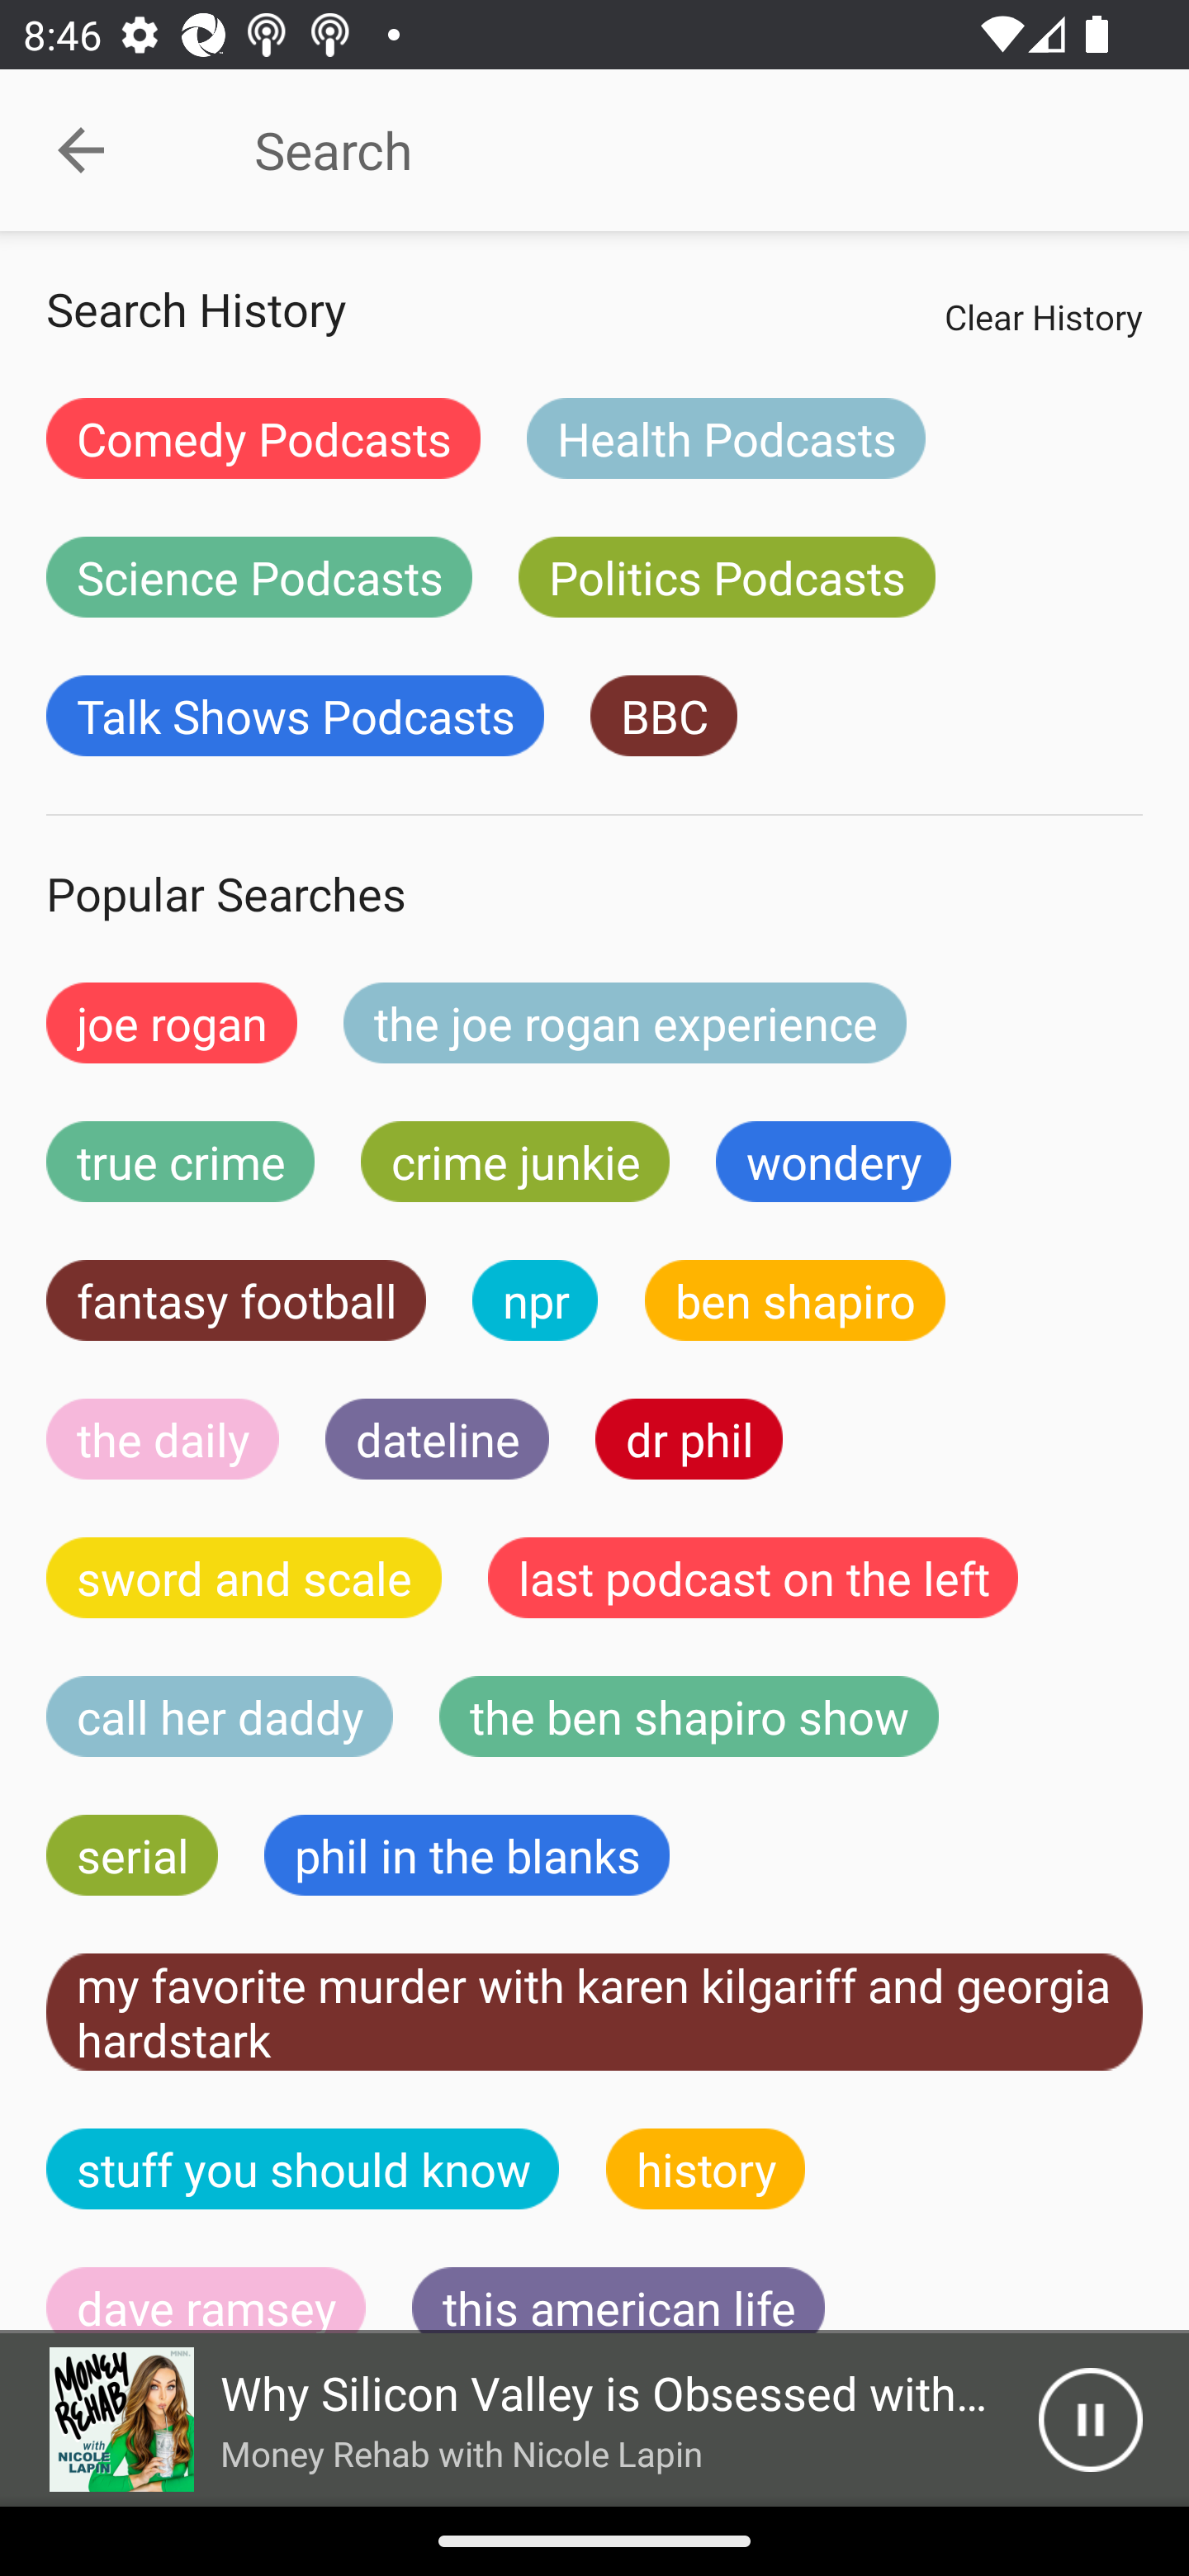 The height and width of the screenshot is (2576, 1189). I want to click on Health Podcasts, so click(725, 438).